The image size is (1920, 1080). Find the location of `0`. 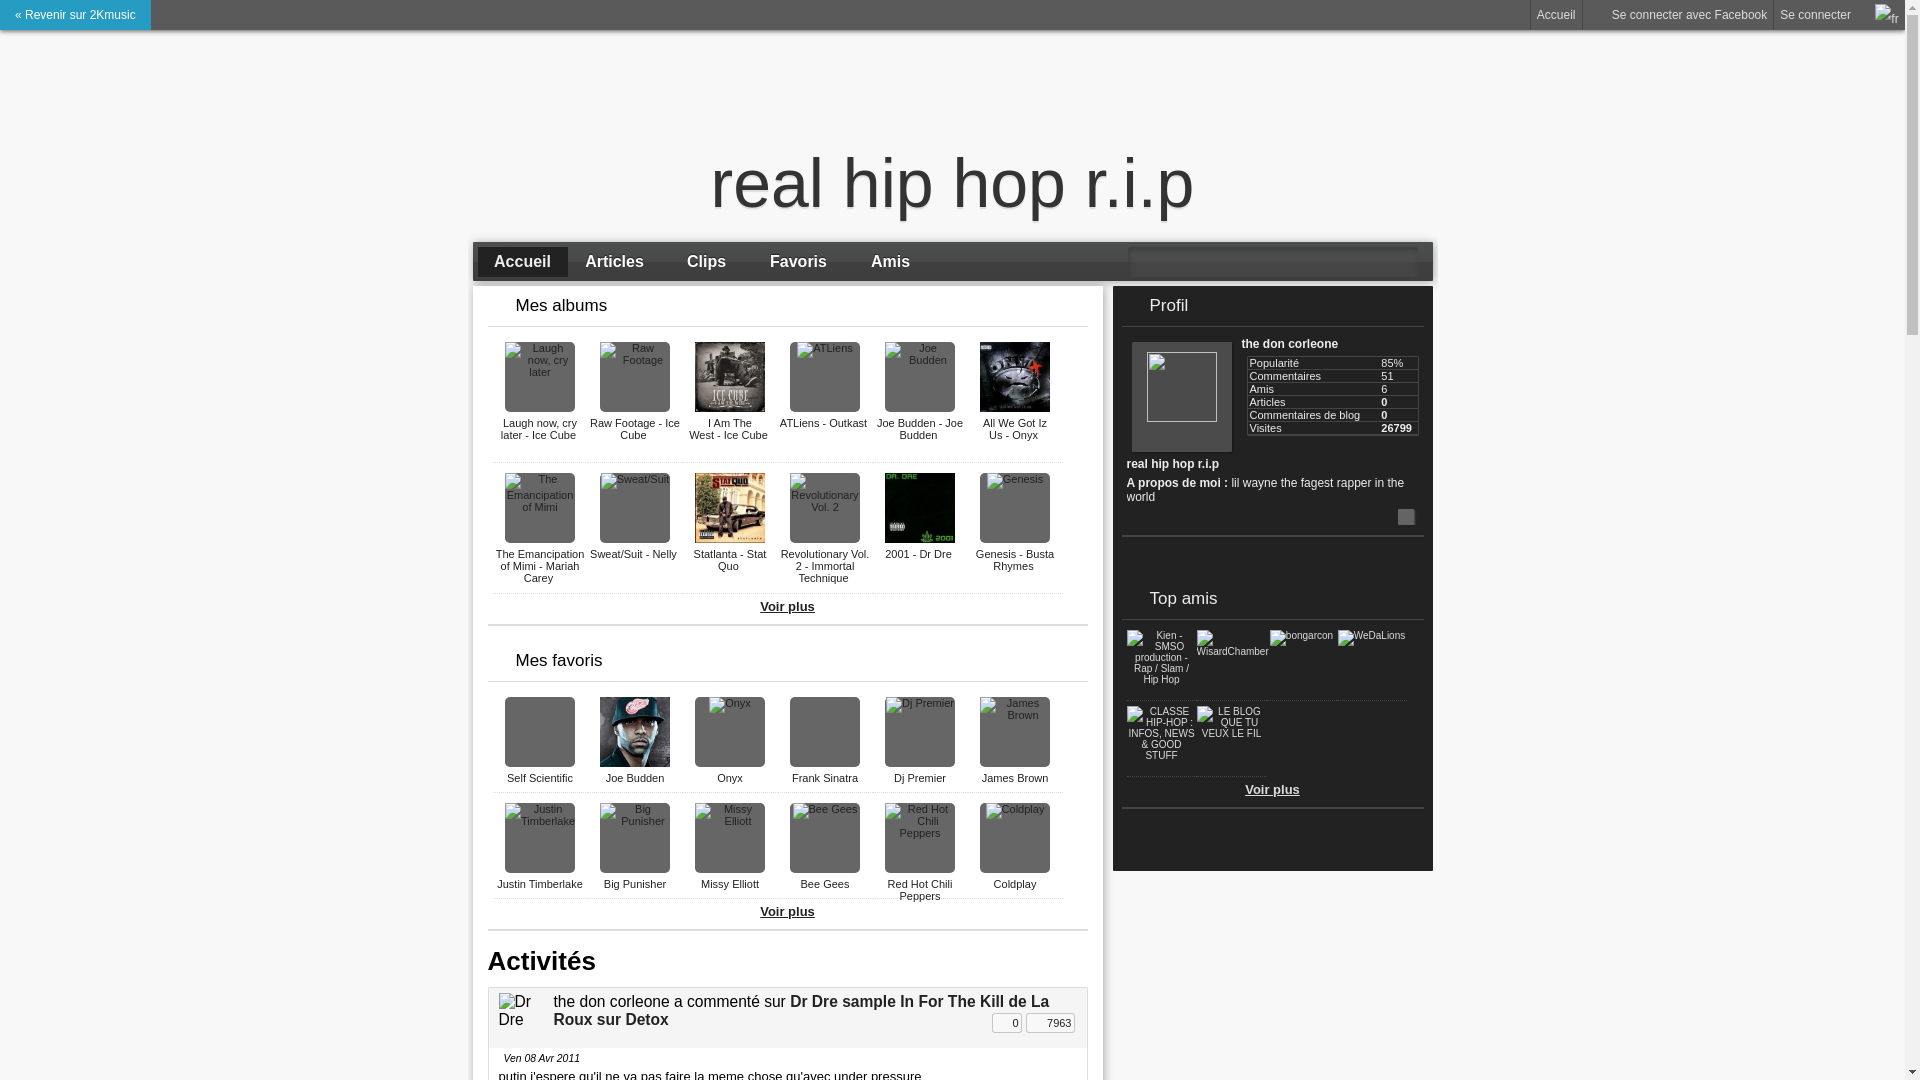

0 is located at coordinates (1007, 1023).